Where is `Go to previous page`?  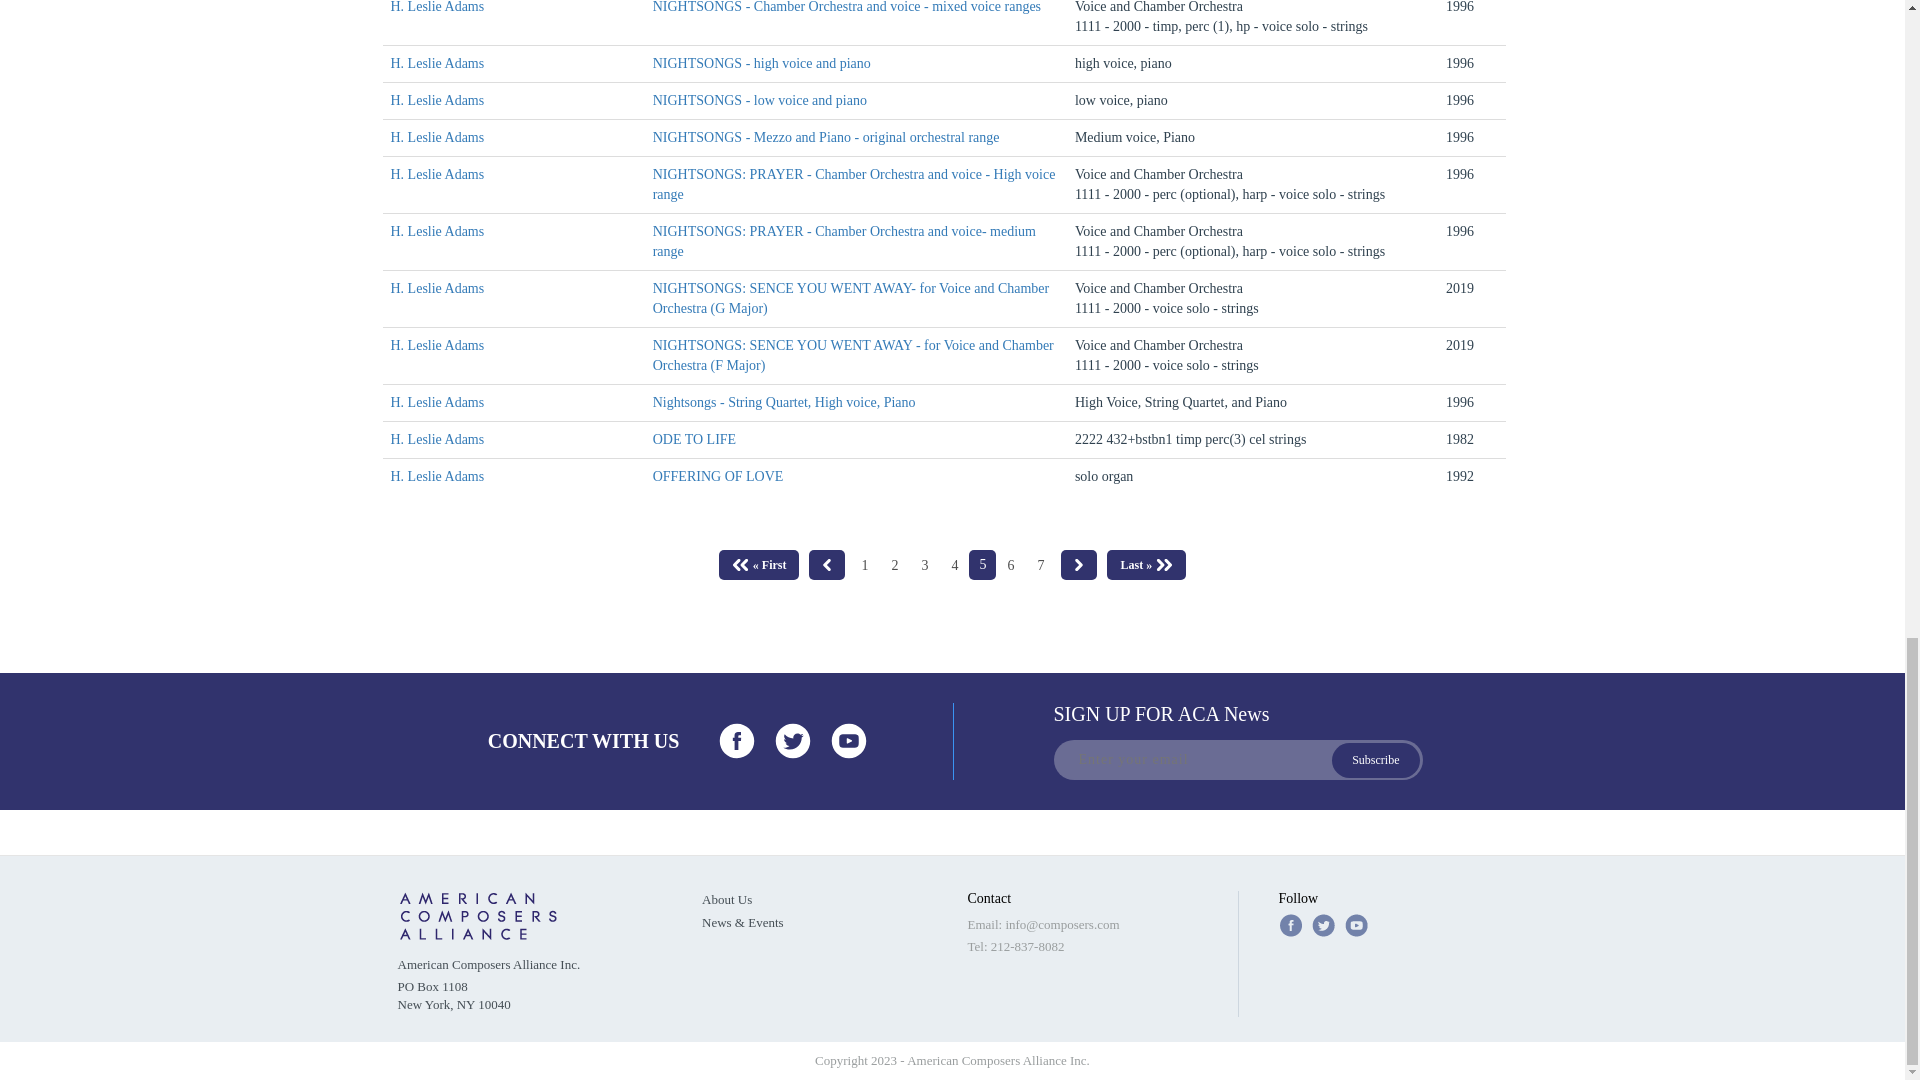 Go to previous page is located at coordinates (826, 564).